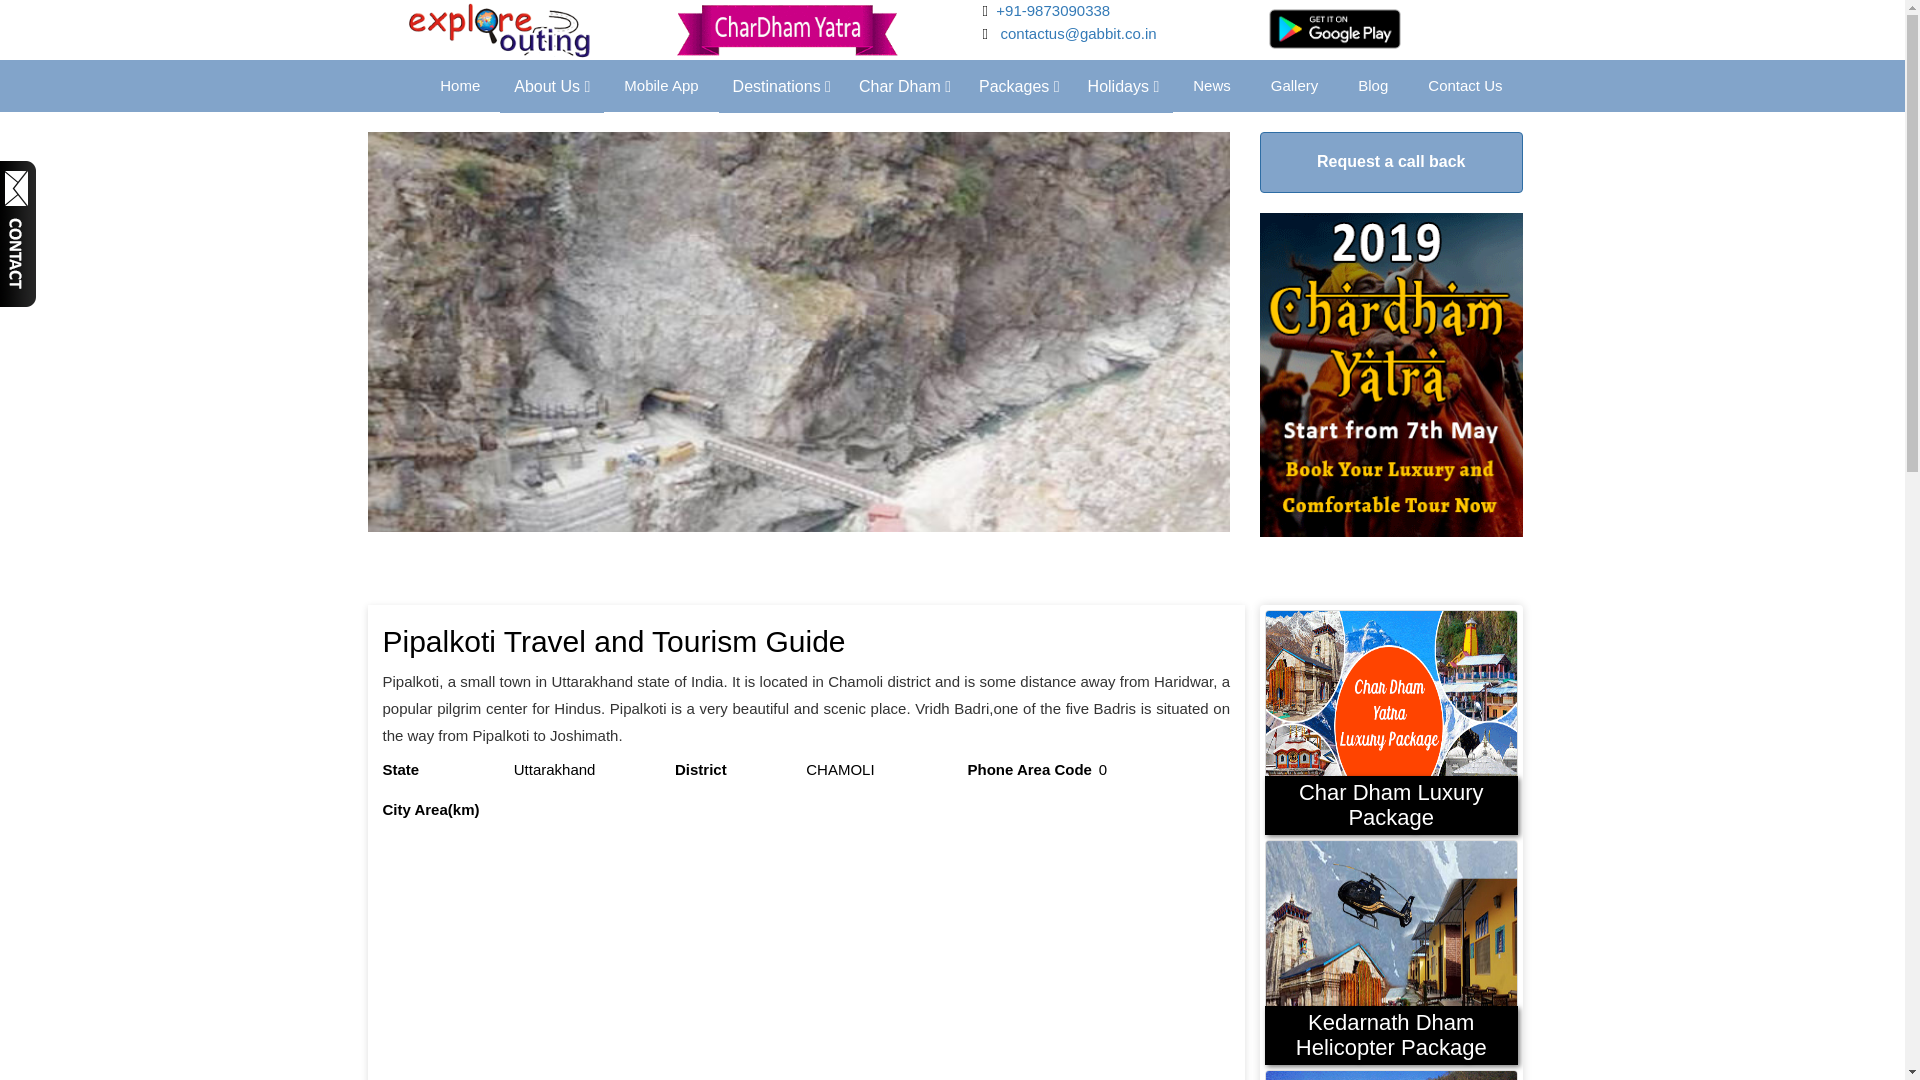 Image resolution: width=1920 pixels, height=1080 pixels. I want to click on Holidays, so click(1120, 86).